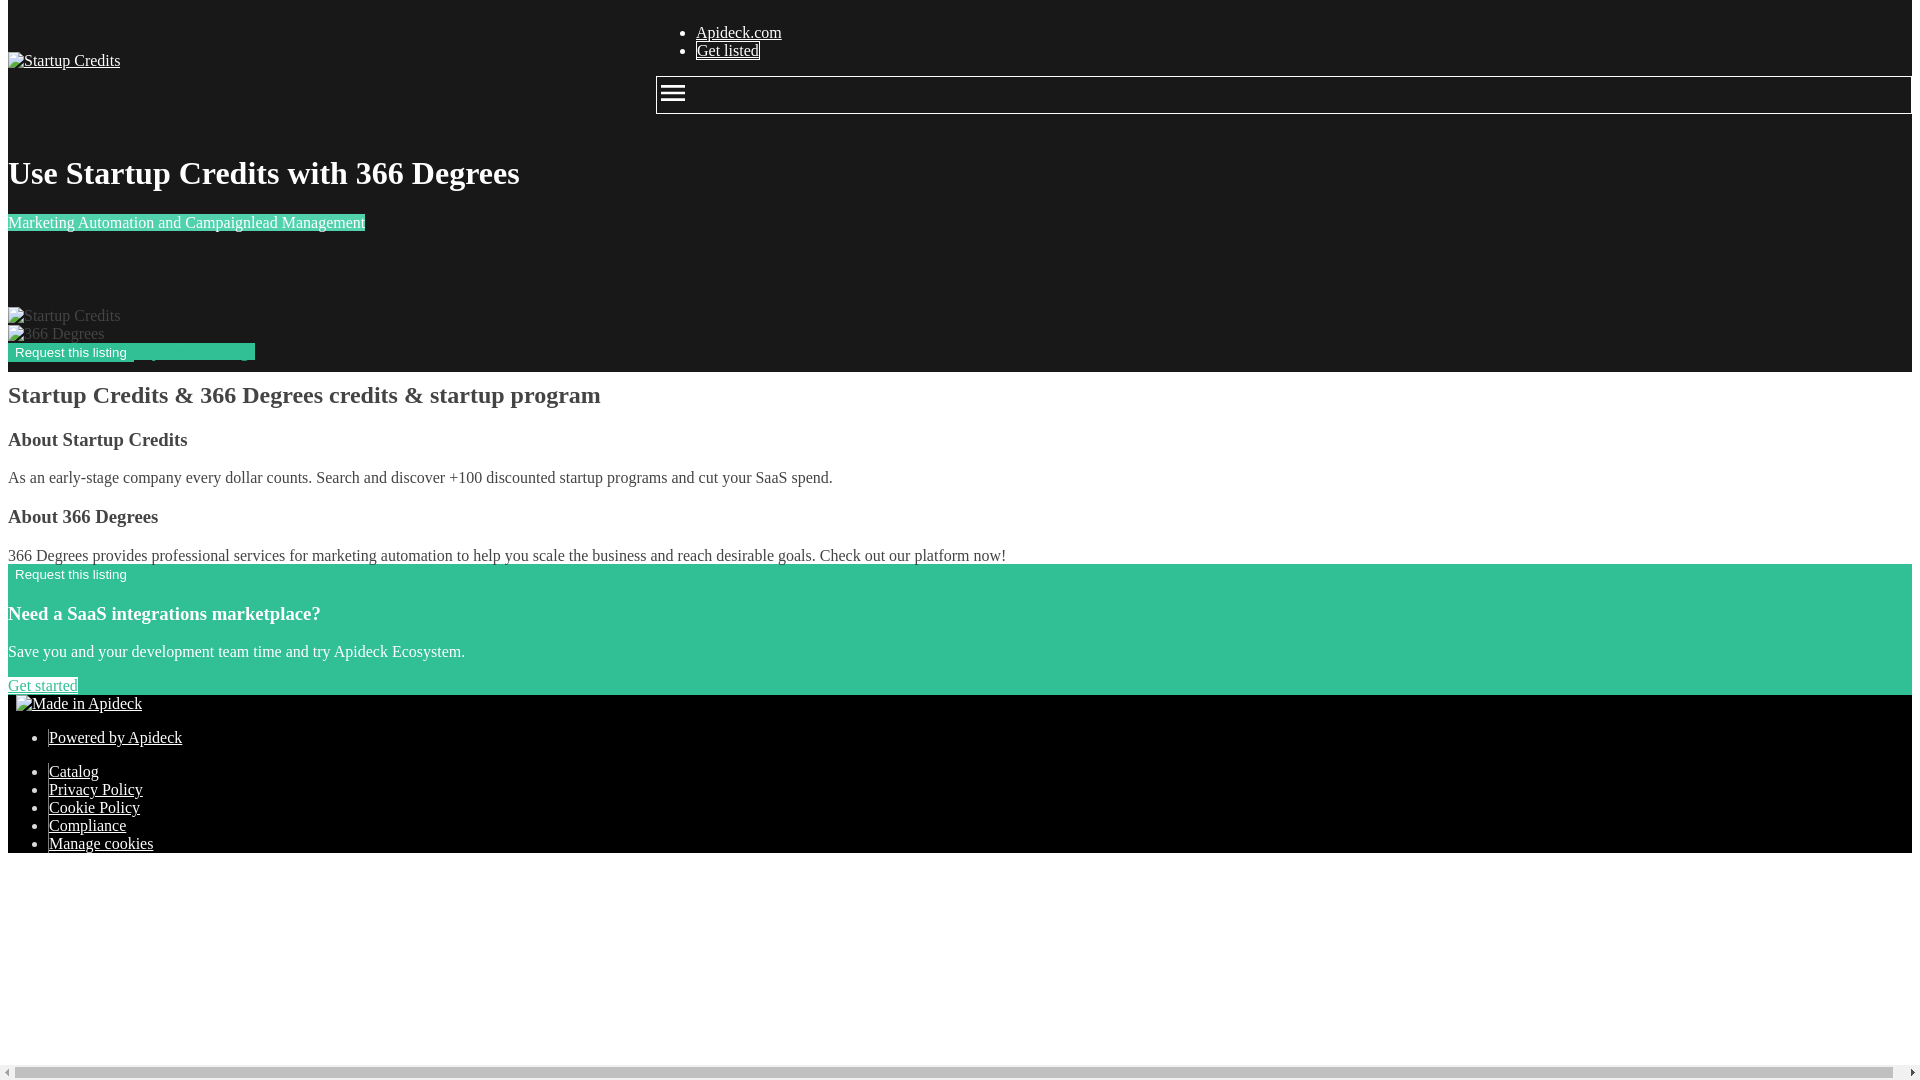 The height and width of the screenshot is (1080, 1920). What do you see at coordinates (88, 824) in the screenshot?
I see `Compliance` at bounding box center [88, 824].